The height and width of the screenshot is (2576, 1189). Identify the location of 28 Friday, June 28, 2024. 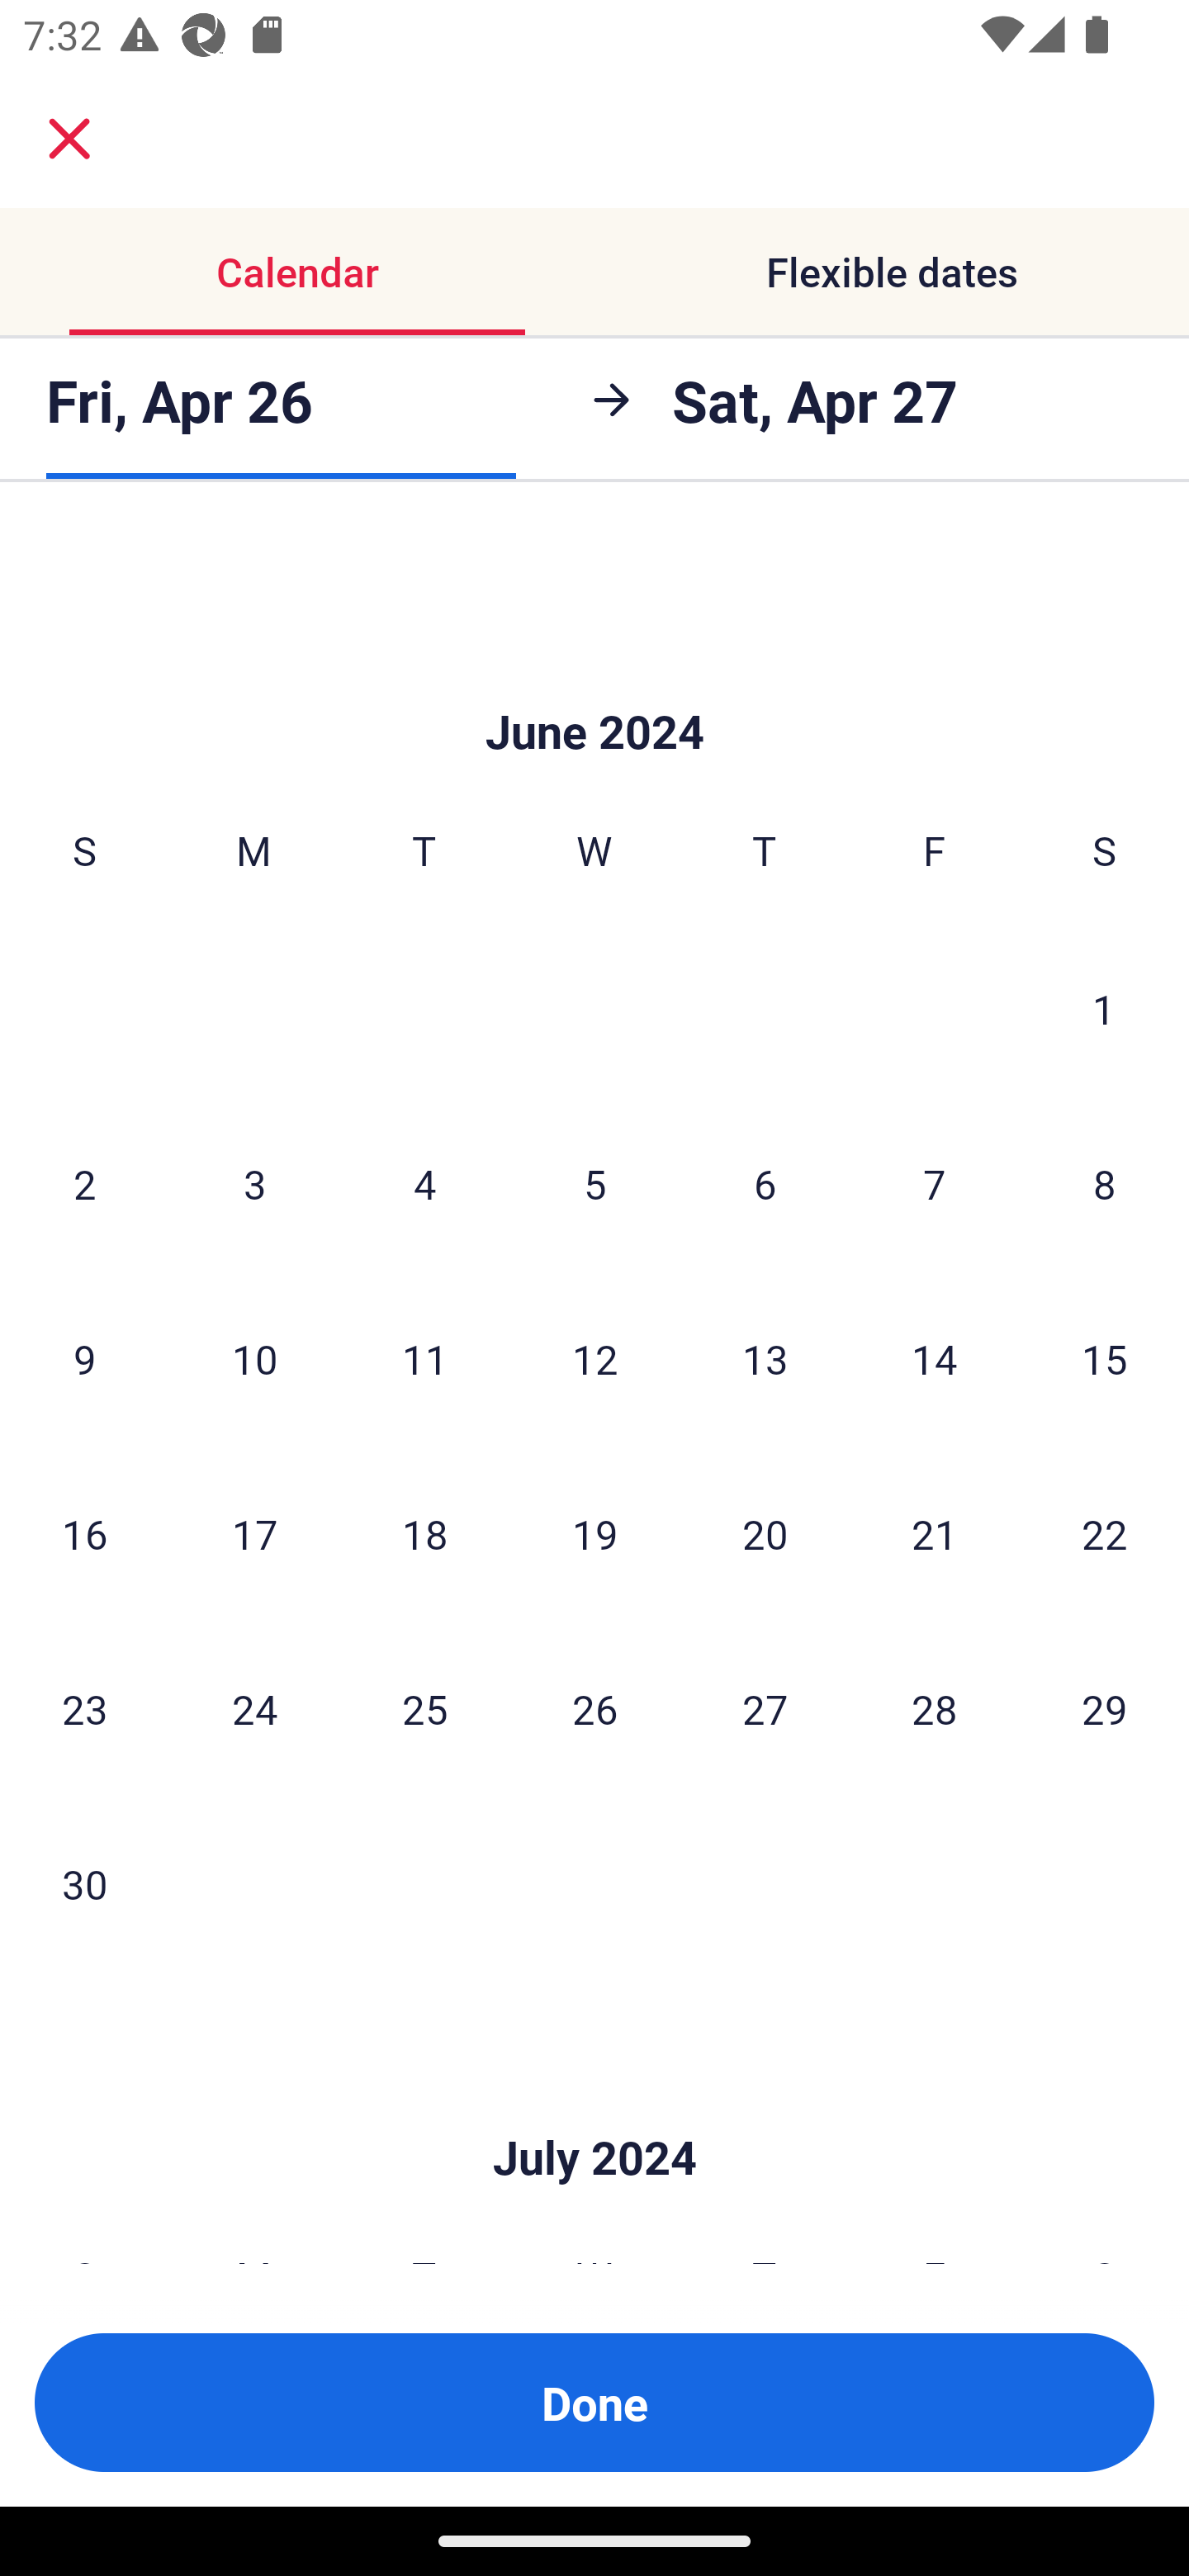
(935, 1707).